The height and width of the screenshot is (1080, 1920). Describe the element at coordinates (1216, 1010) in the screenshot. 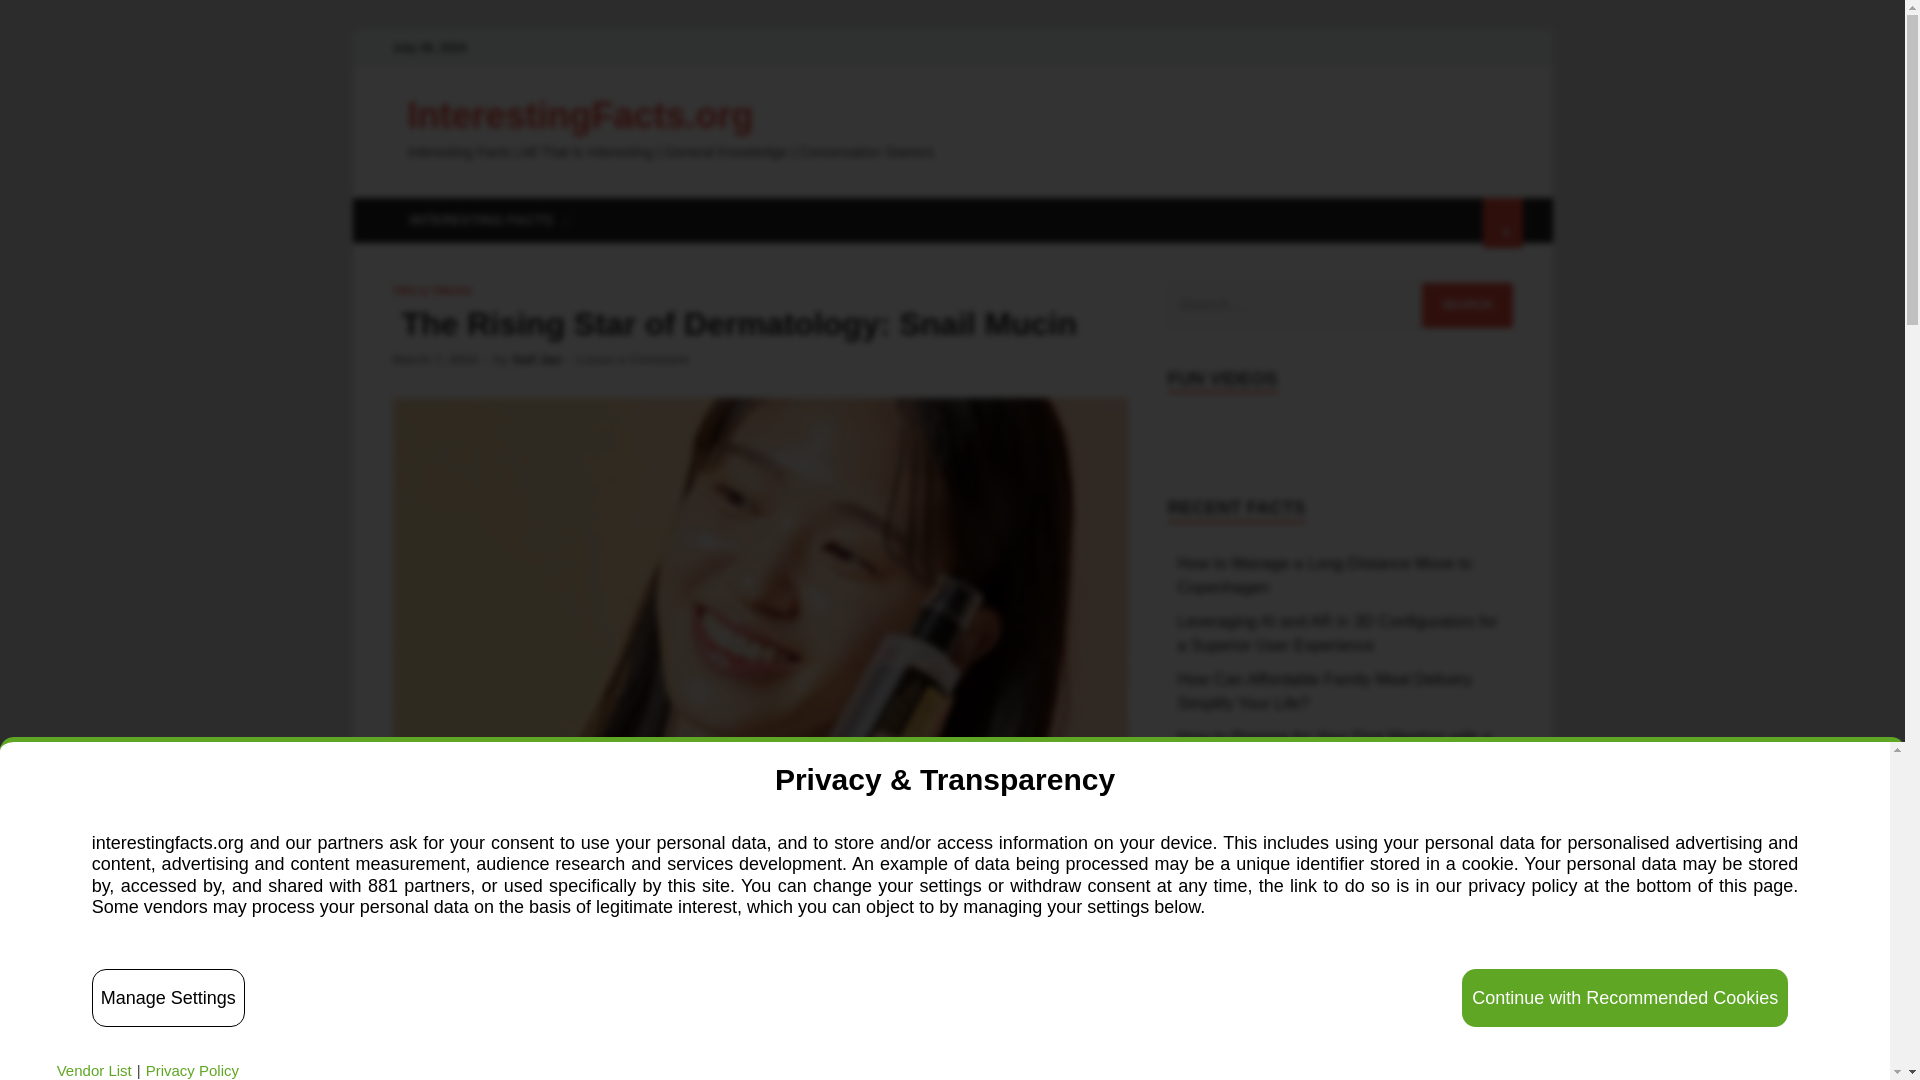

I see `Definitions` at that location.